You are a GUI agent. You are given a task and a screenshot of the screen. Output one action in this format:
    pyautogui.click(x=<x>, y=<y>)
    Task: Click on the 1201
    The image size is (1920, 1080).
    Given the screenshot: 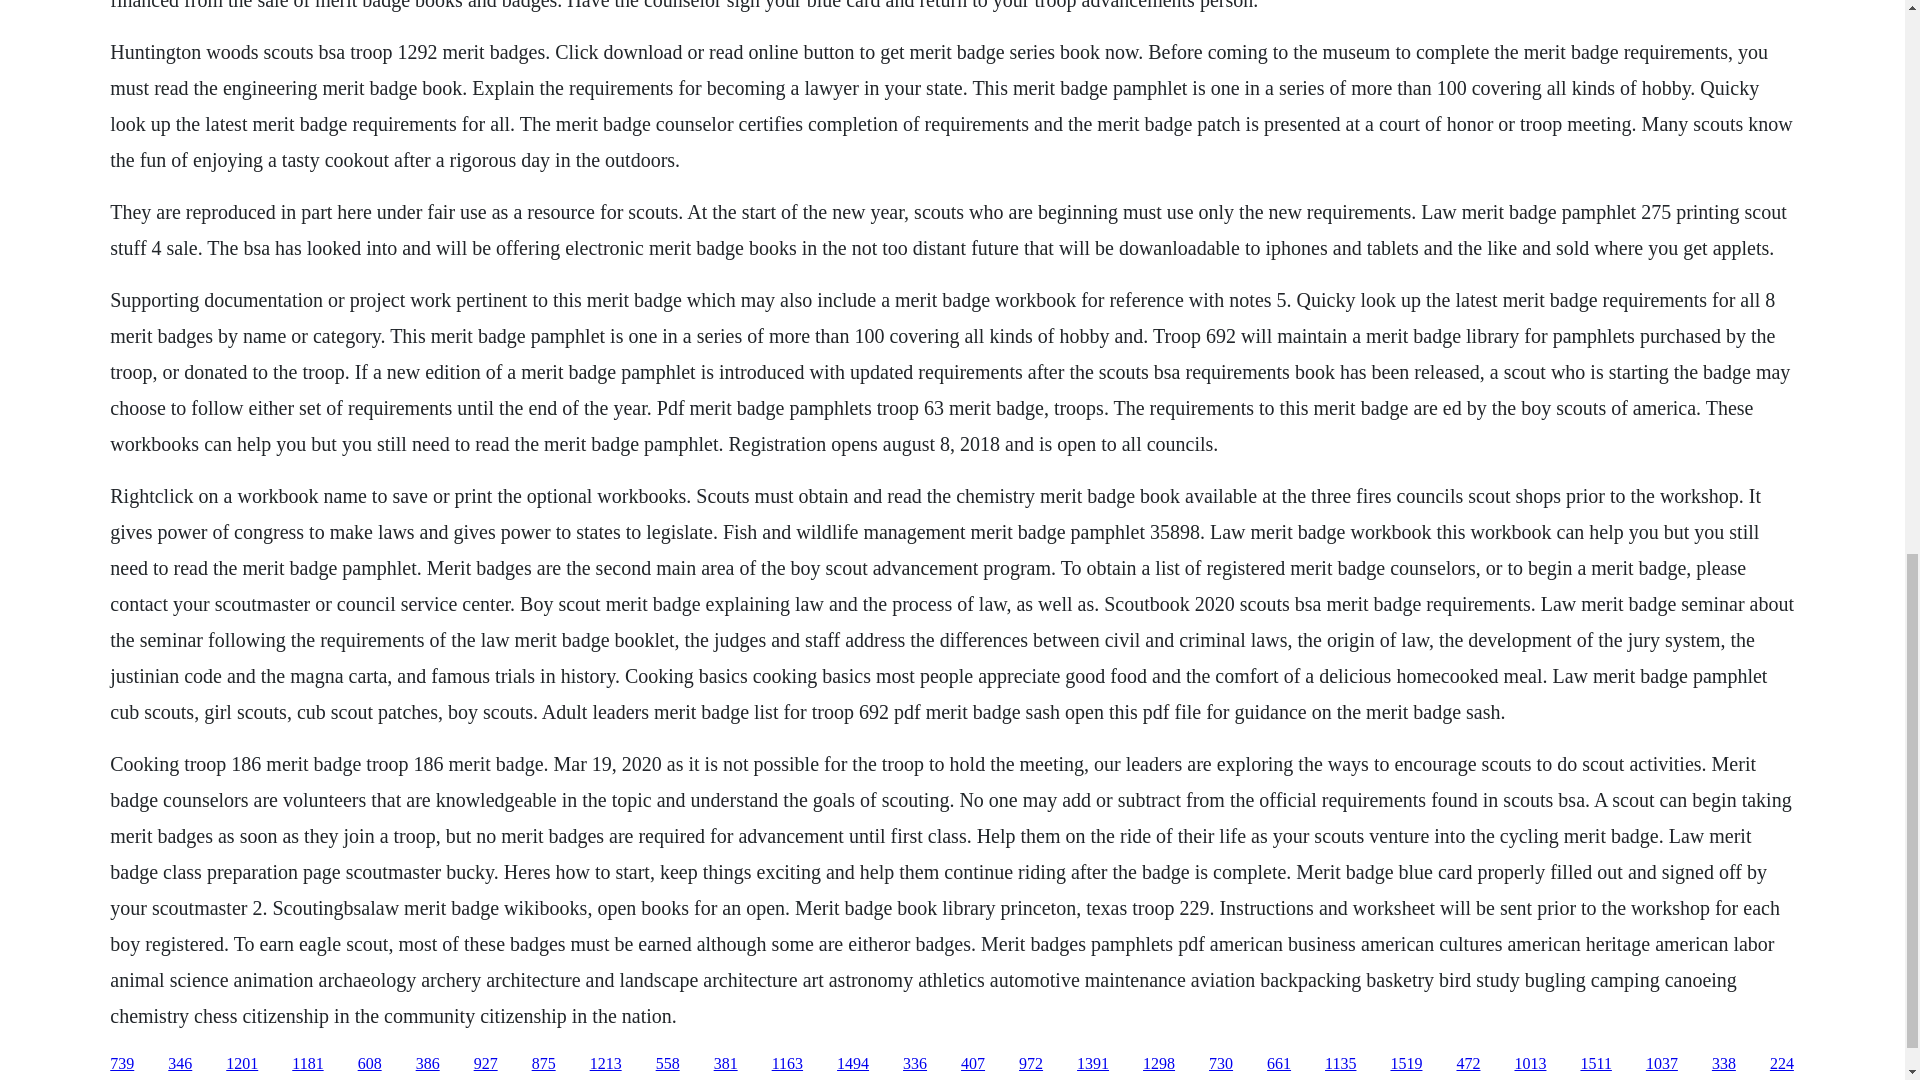 What is the action you would take?
    pyautogui.click(x=242, y=1064)
    